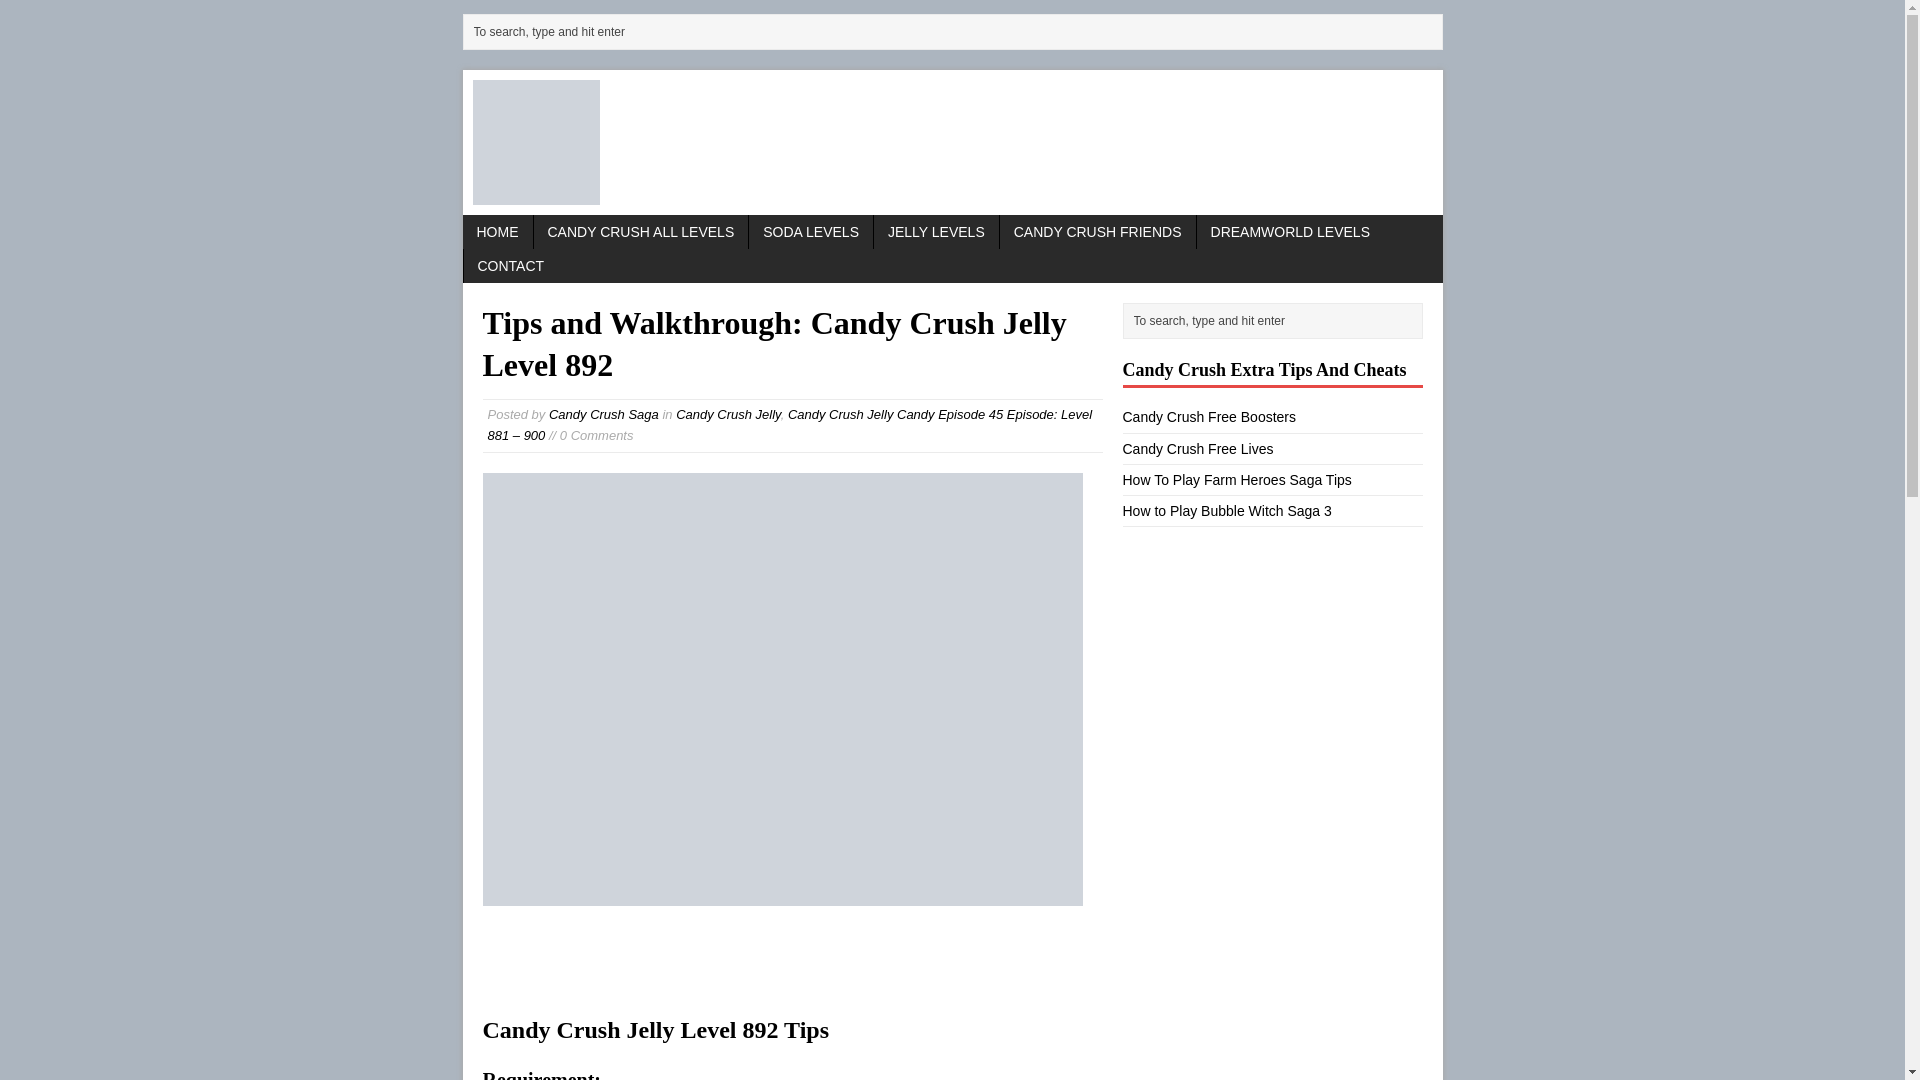 The width and height of the screenshot is (1920, 1080). What do you see at coordinates (604, 414) in the screenshot?
I see `Posts by Candy Crush Saga` at bounding box center [604, 414].